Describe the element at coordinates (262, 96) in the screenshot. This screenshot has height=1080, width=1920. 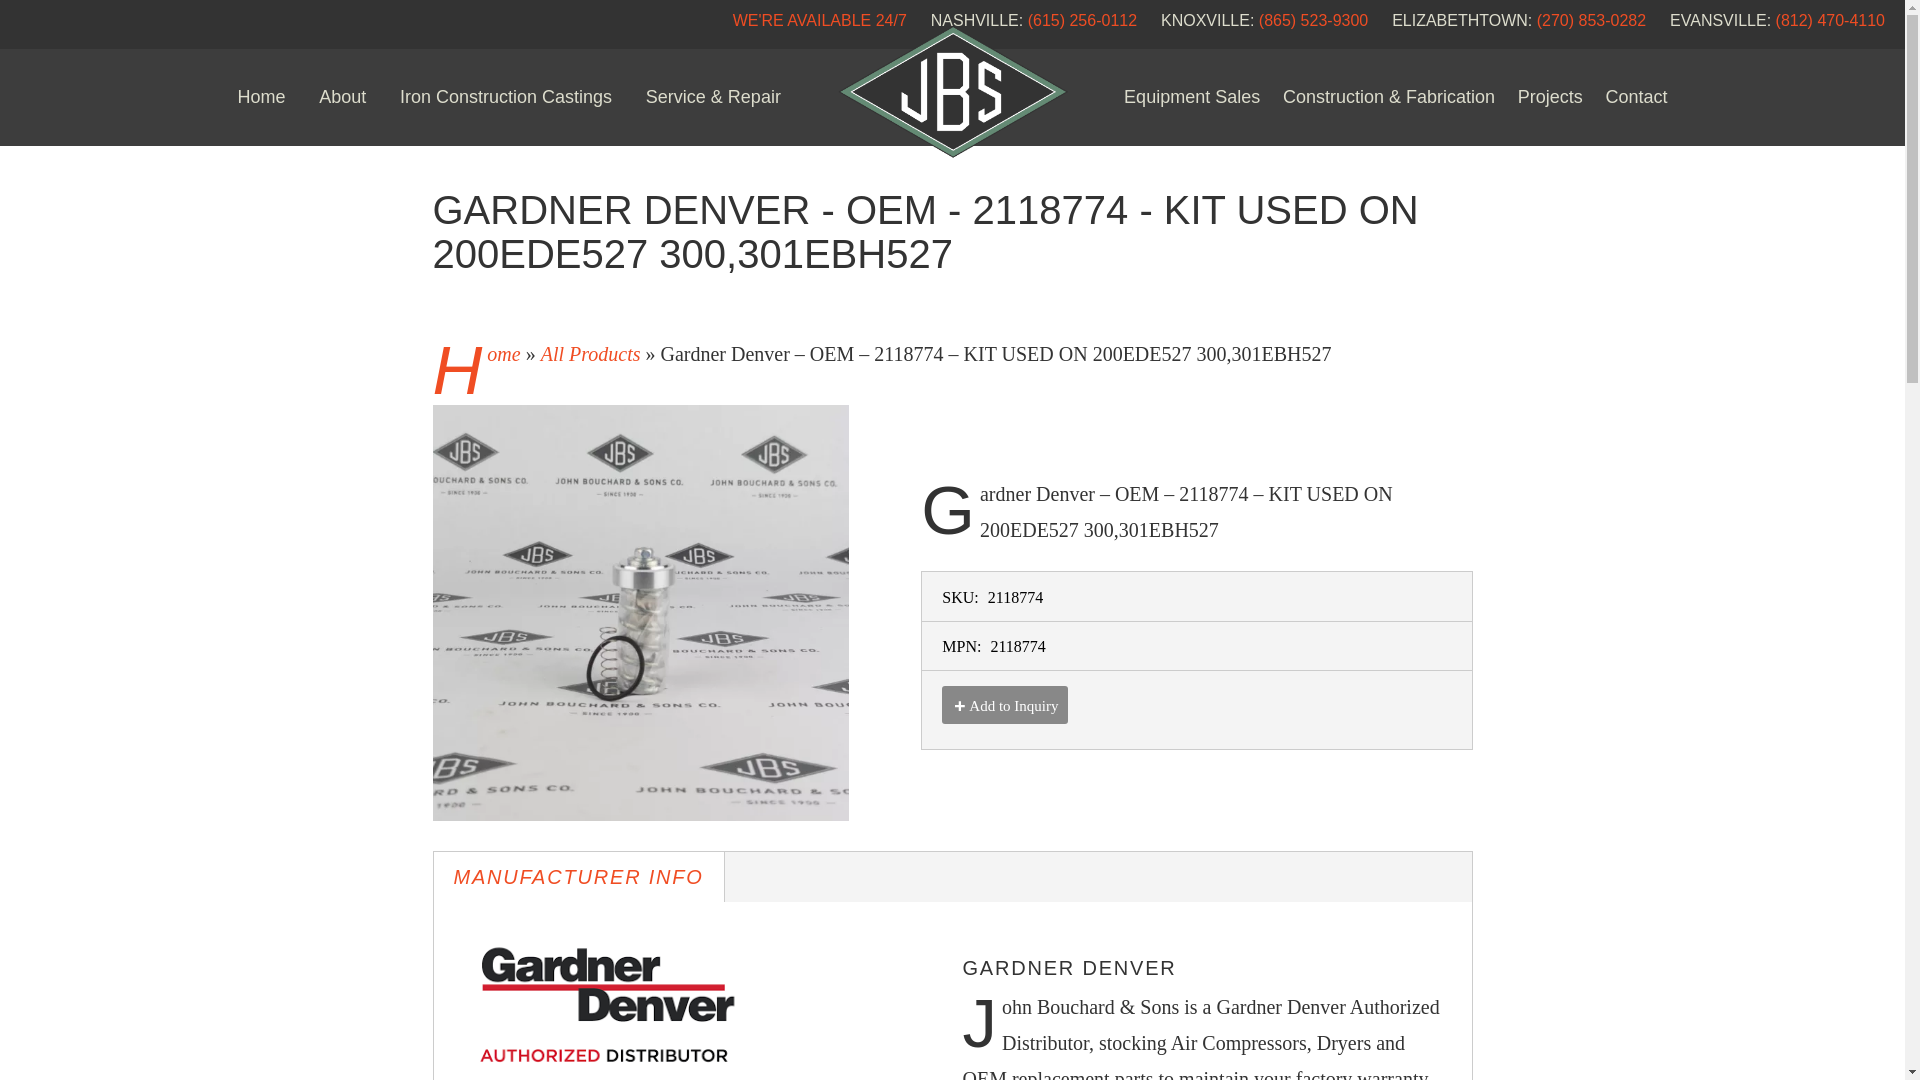
I see `Home` at that location.